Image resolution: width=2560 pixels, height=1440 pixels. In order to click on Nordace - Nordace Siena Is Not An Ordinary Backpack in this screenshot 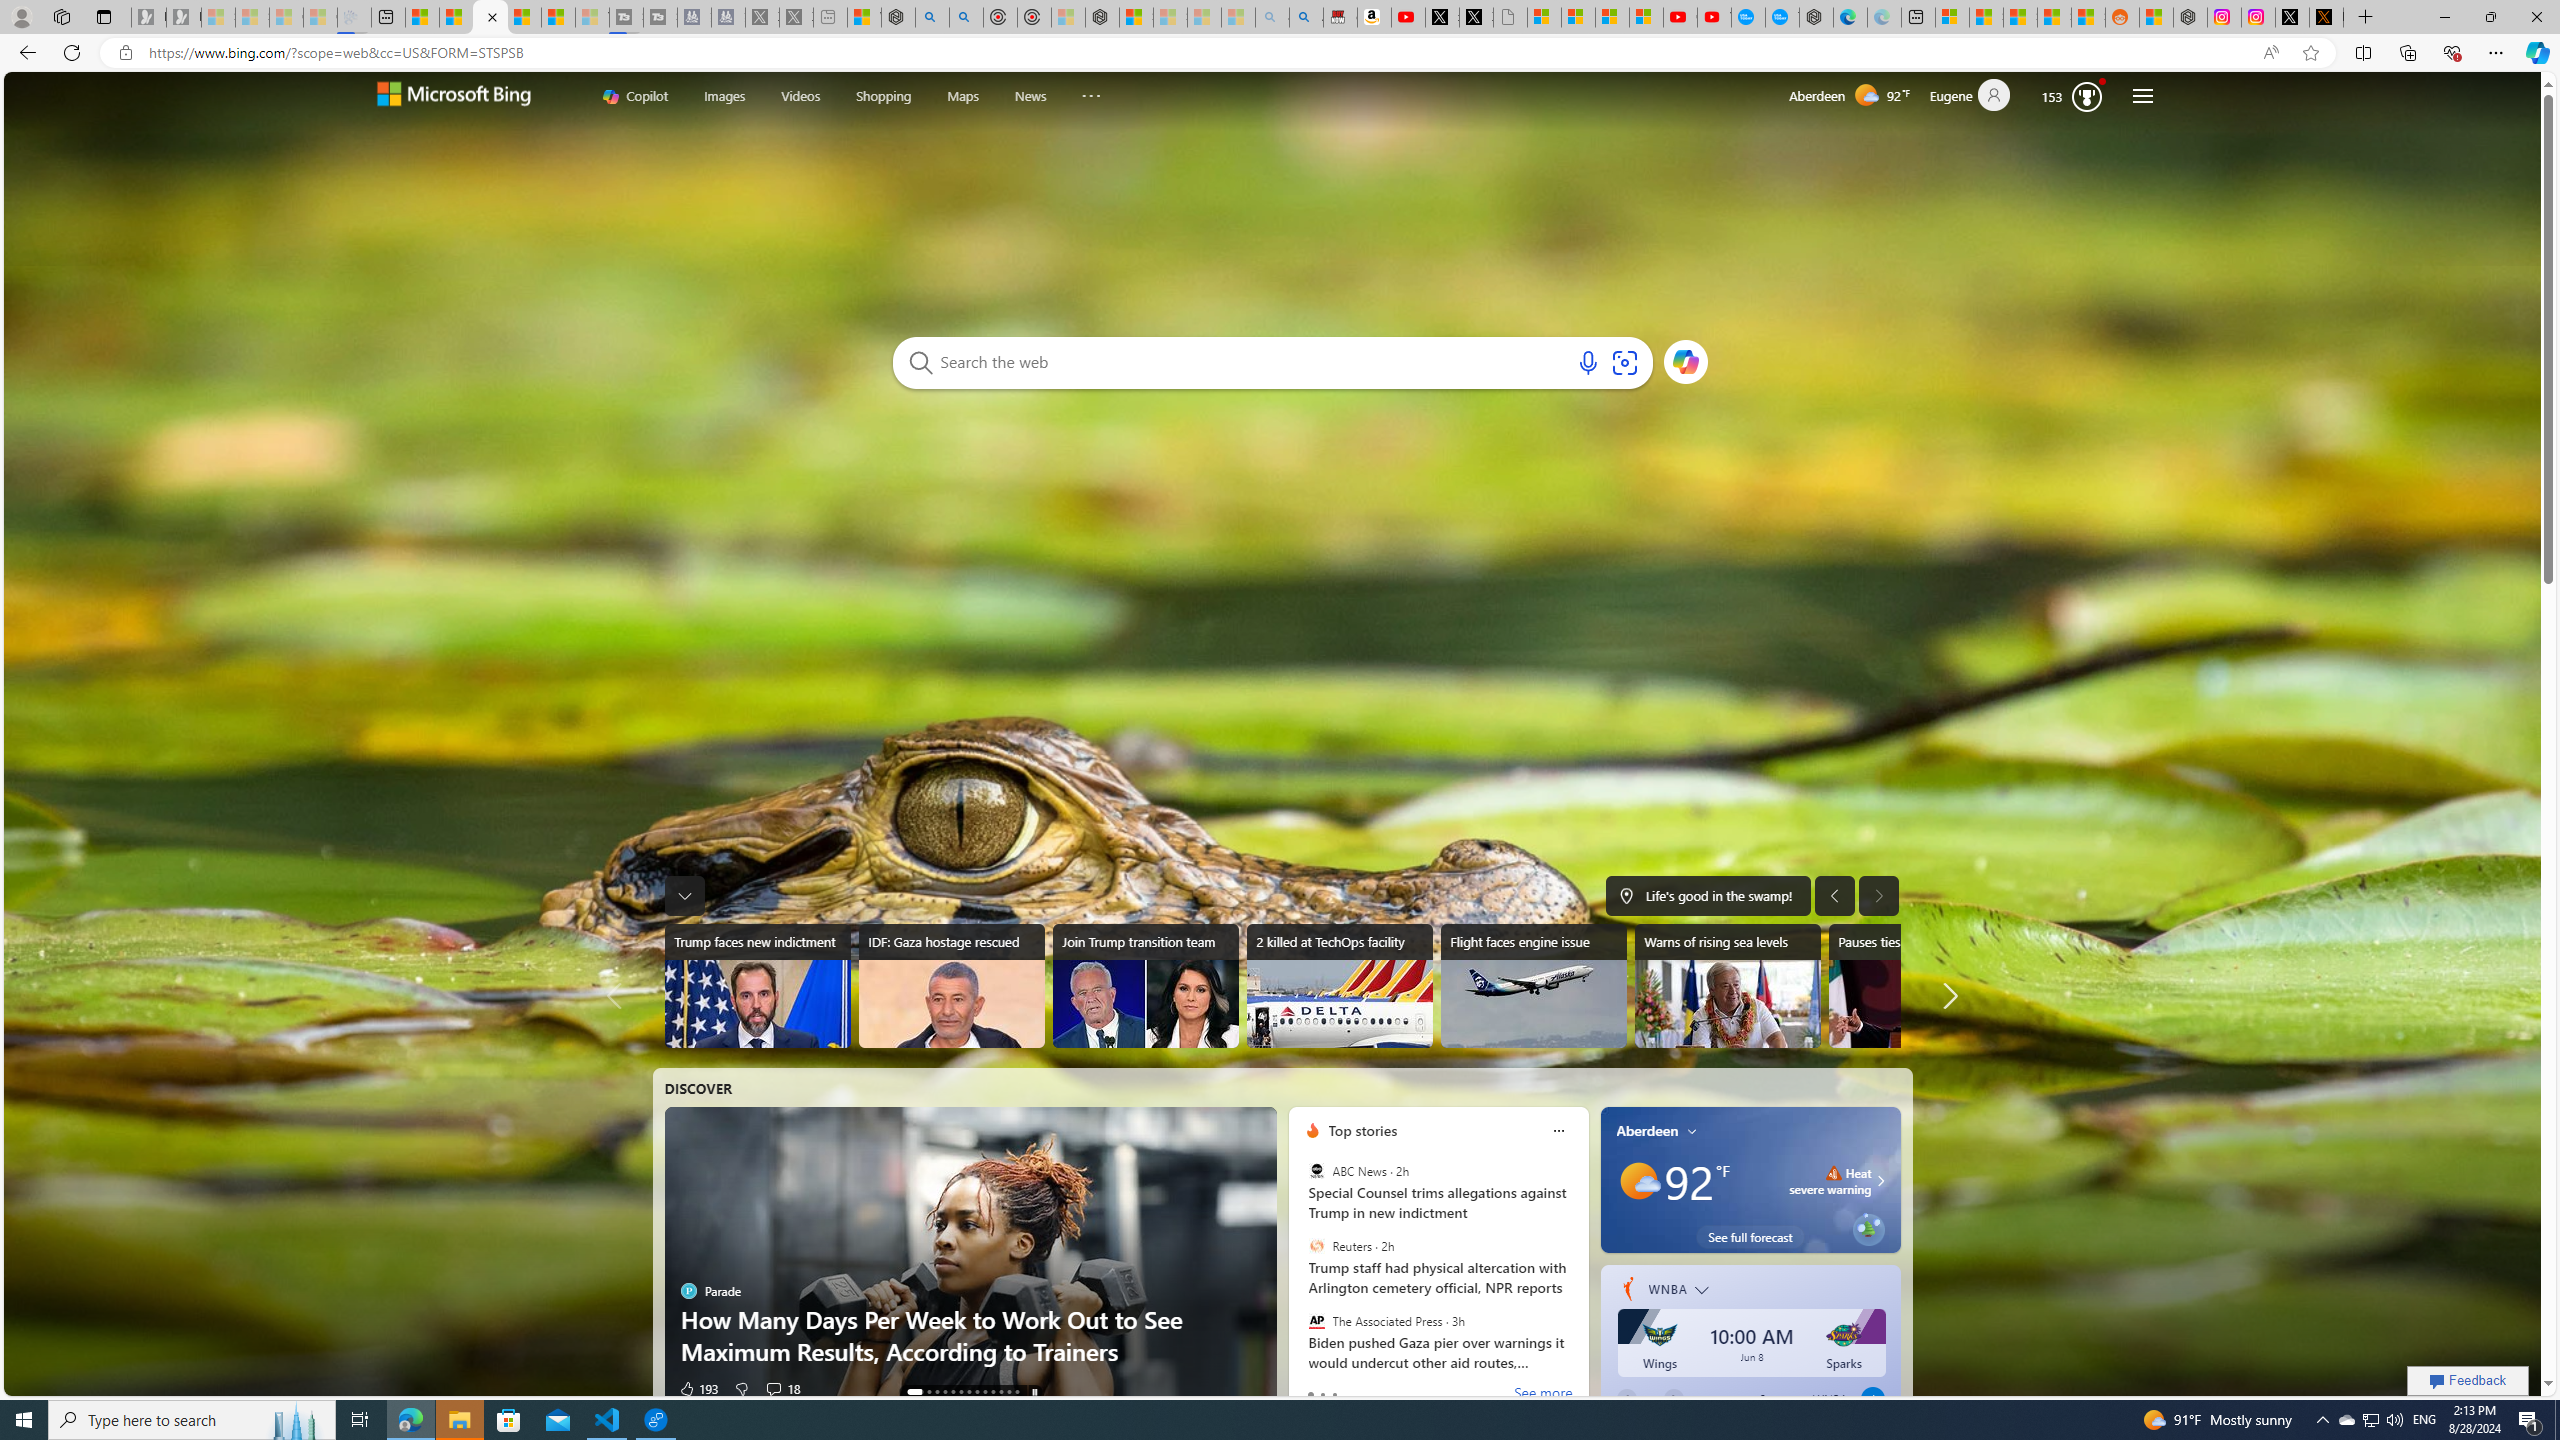, I will do `click(1102, 17)`.